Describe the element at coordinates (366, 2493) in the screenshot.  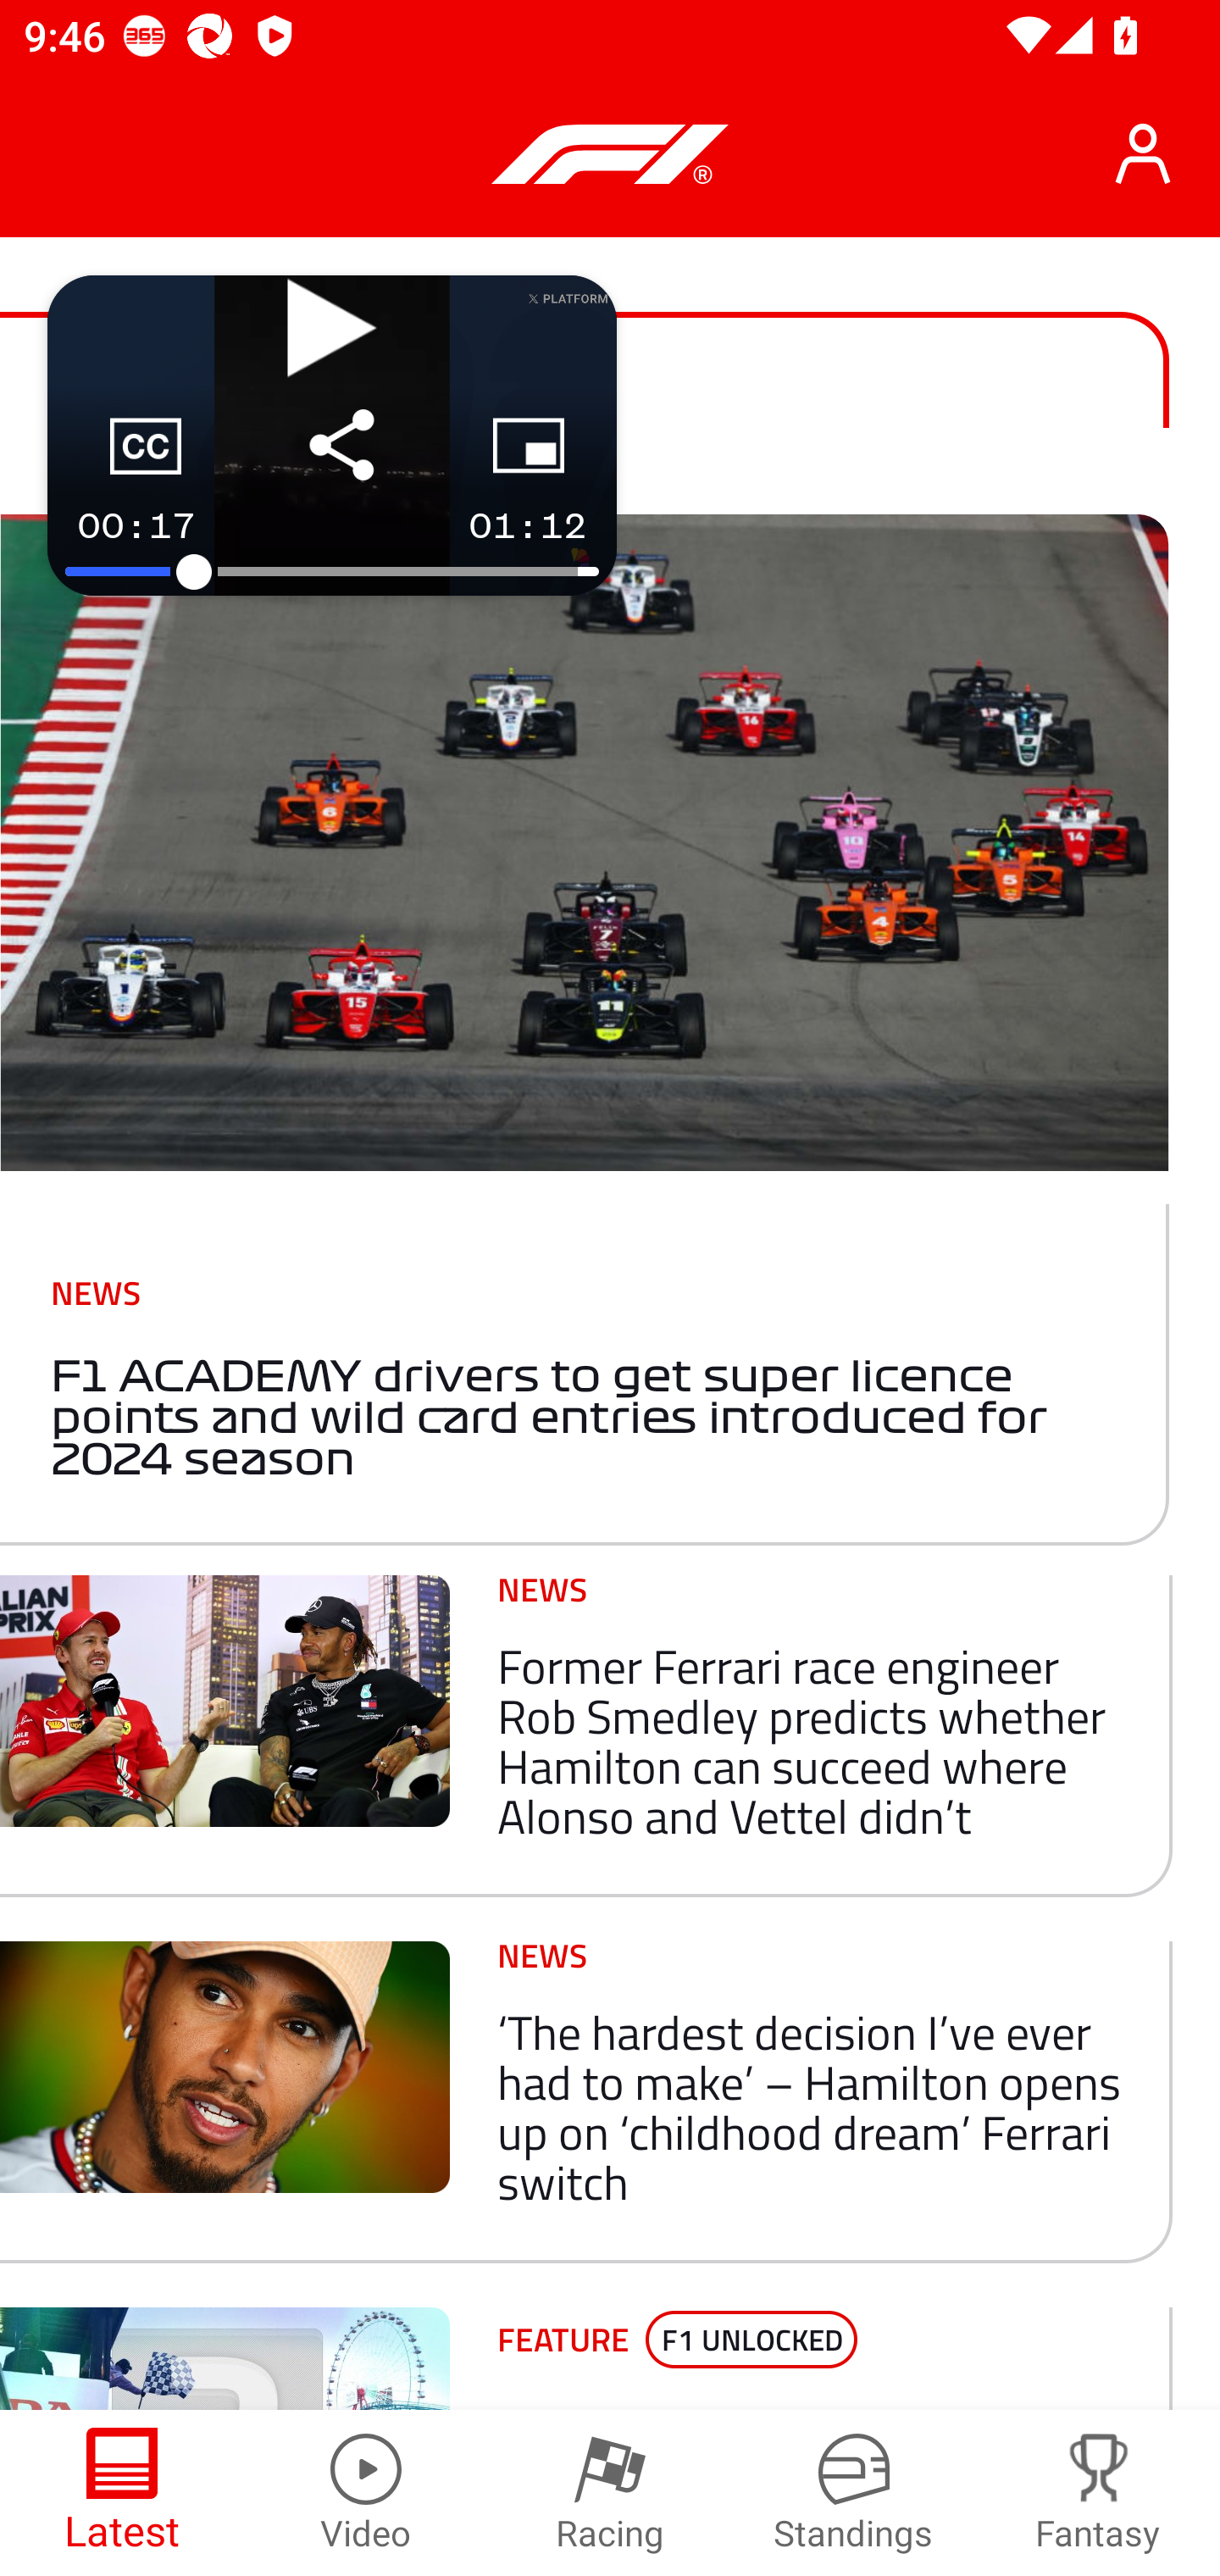
I see `Video` at that location.